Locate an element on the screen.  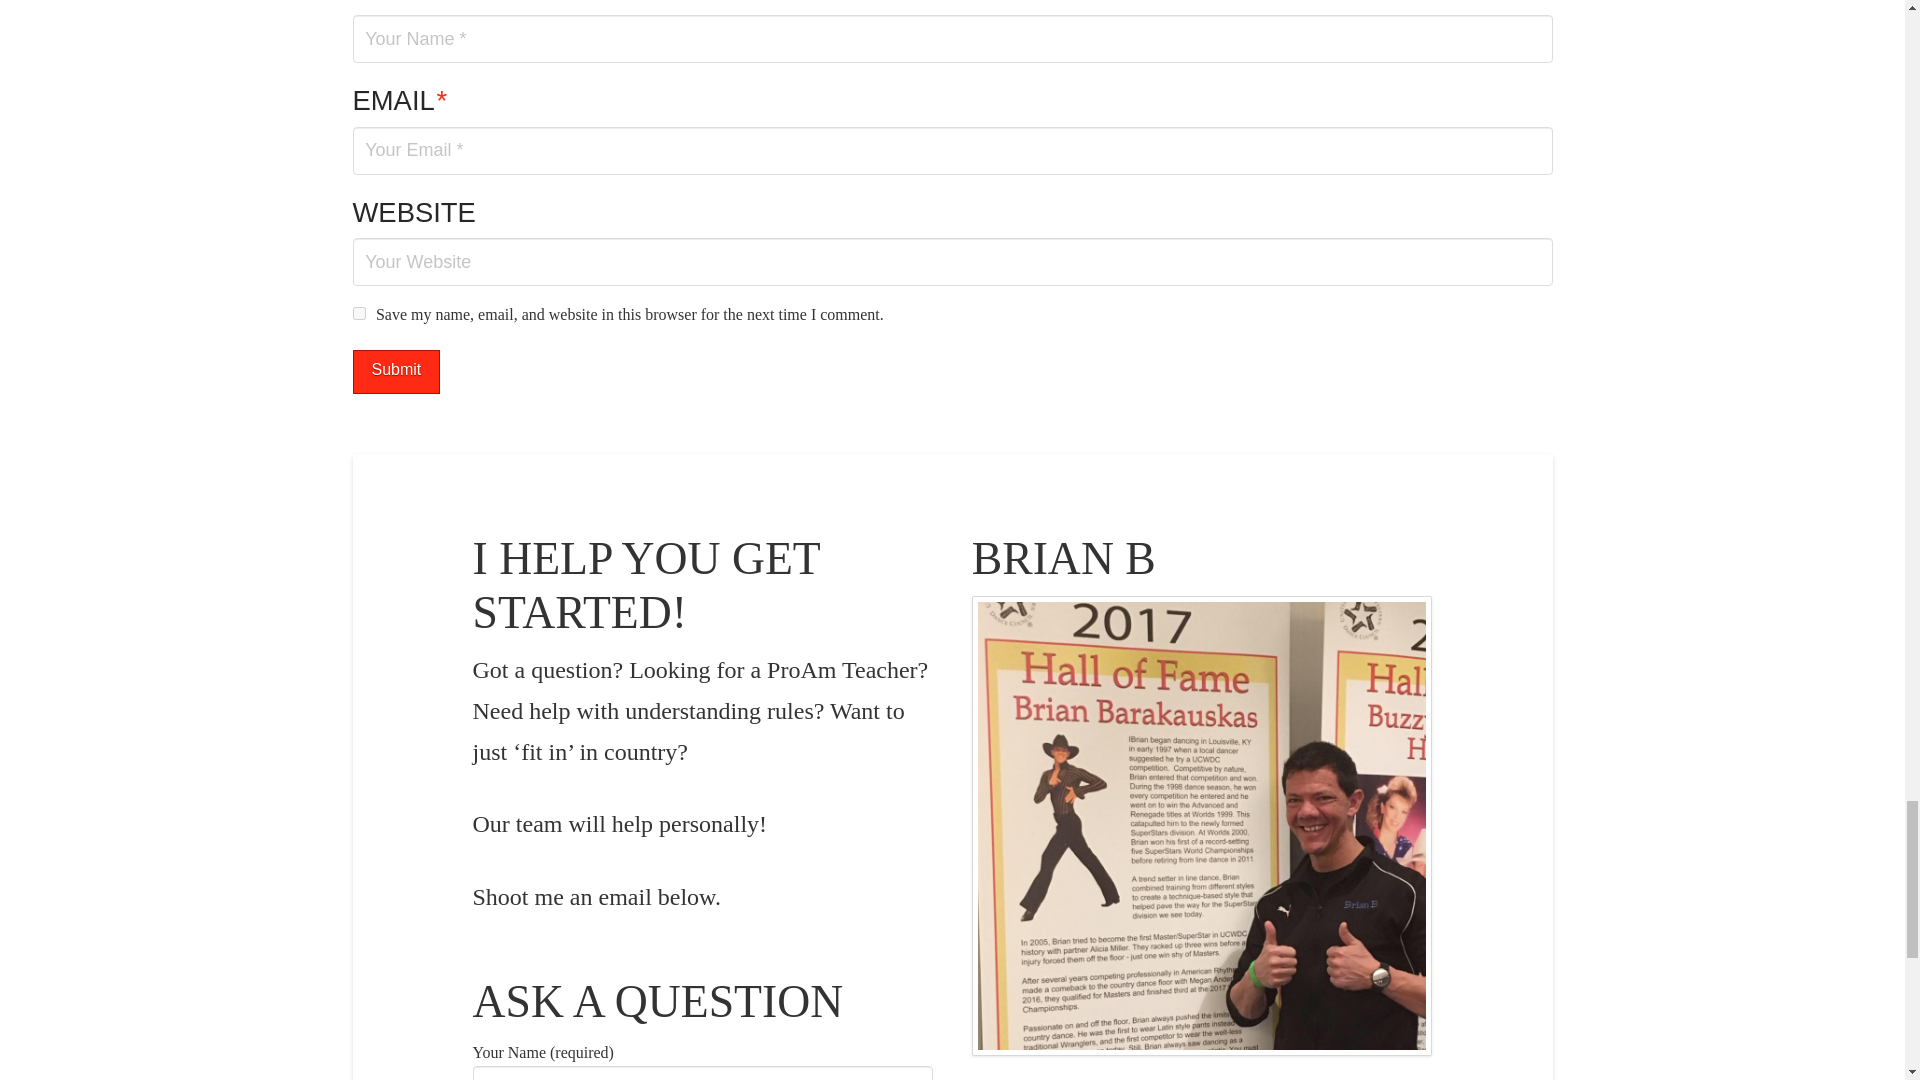
Submit is located at coordinates (395, 372).